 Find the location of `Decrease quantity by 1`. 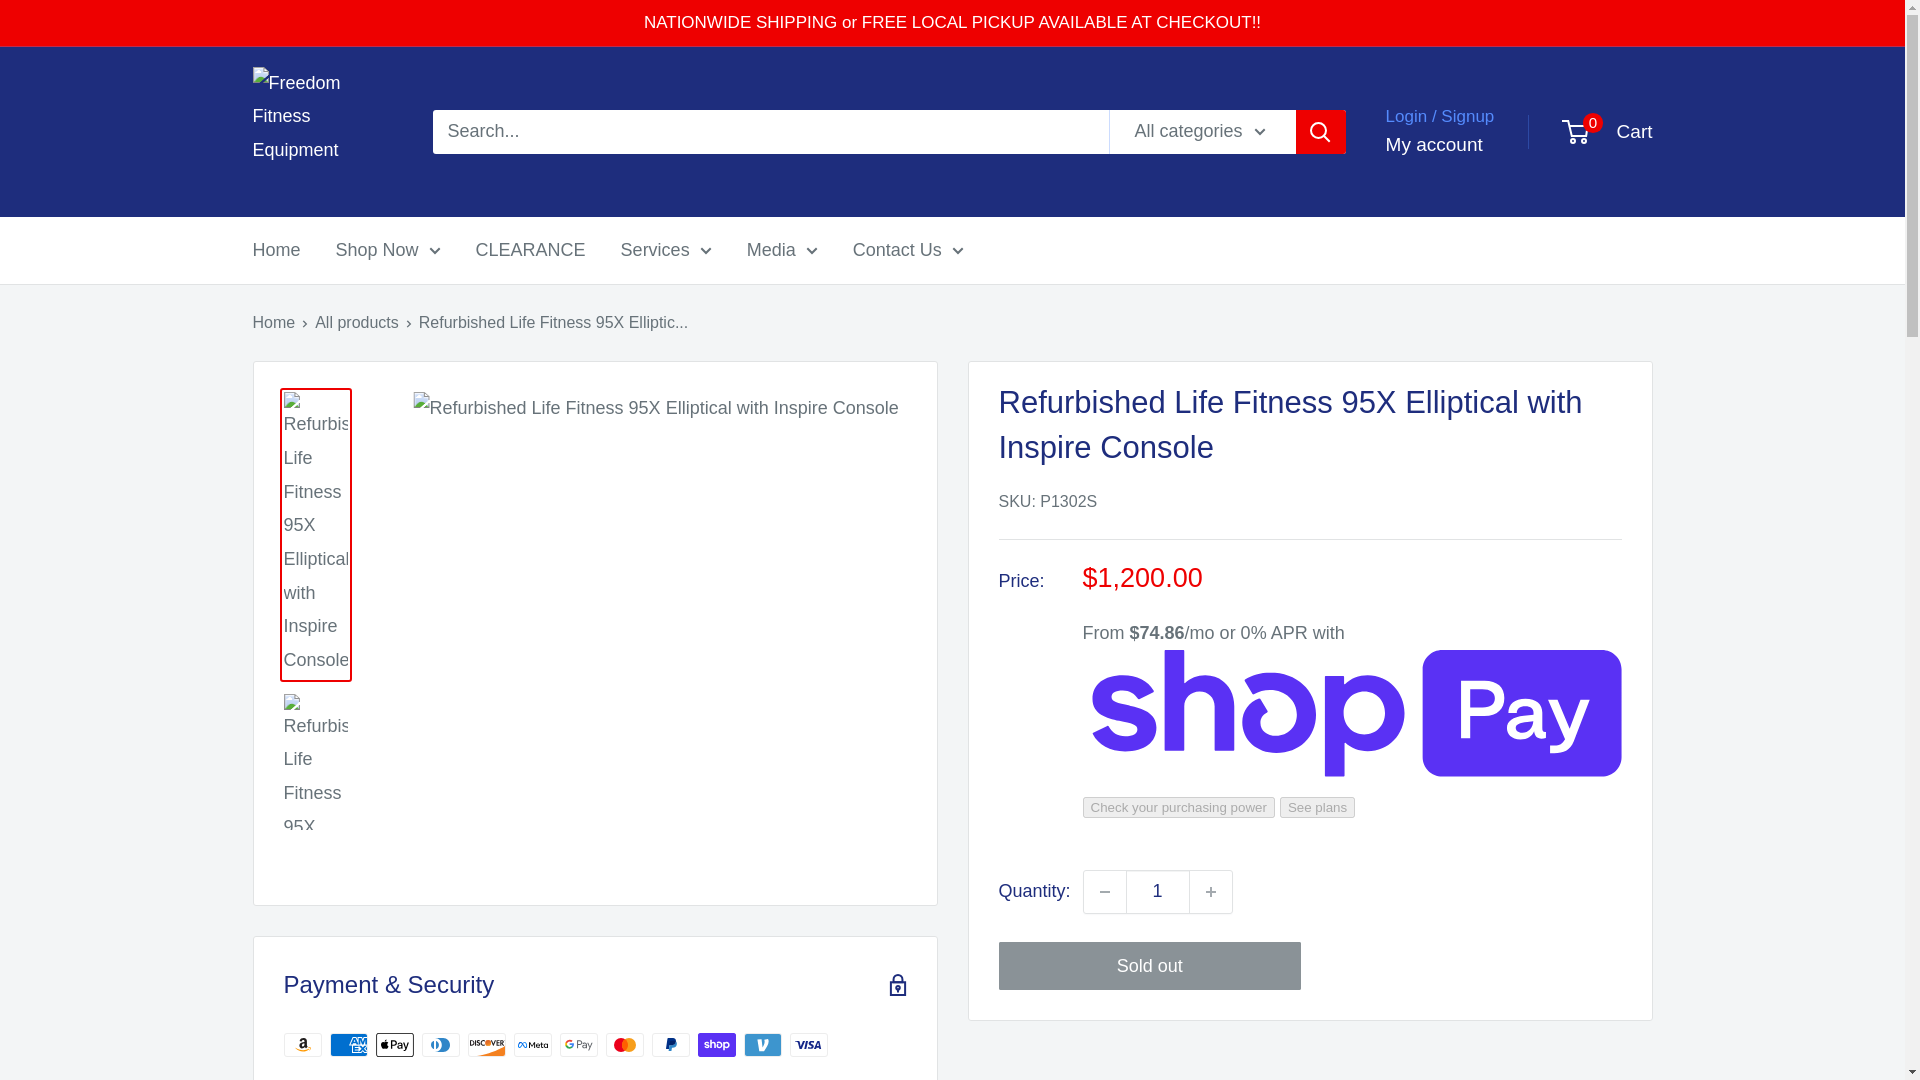

Decrease quantity by 1 is located at coordinates (1104, 891).